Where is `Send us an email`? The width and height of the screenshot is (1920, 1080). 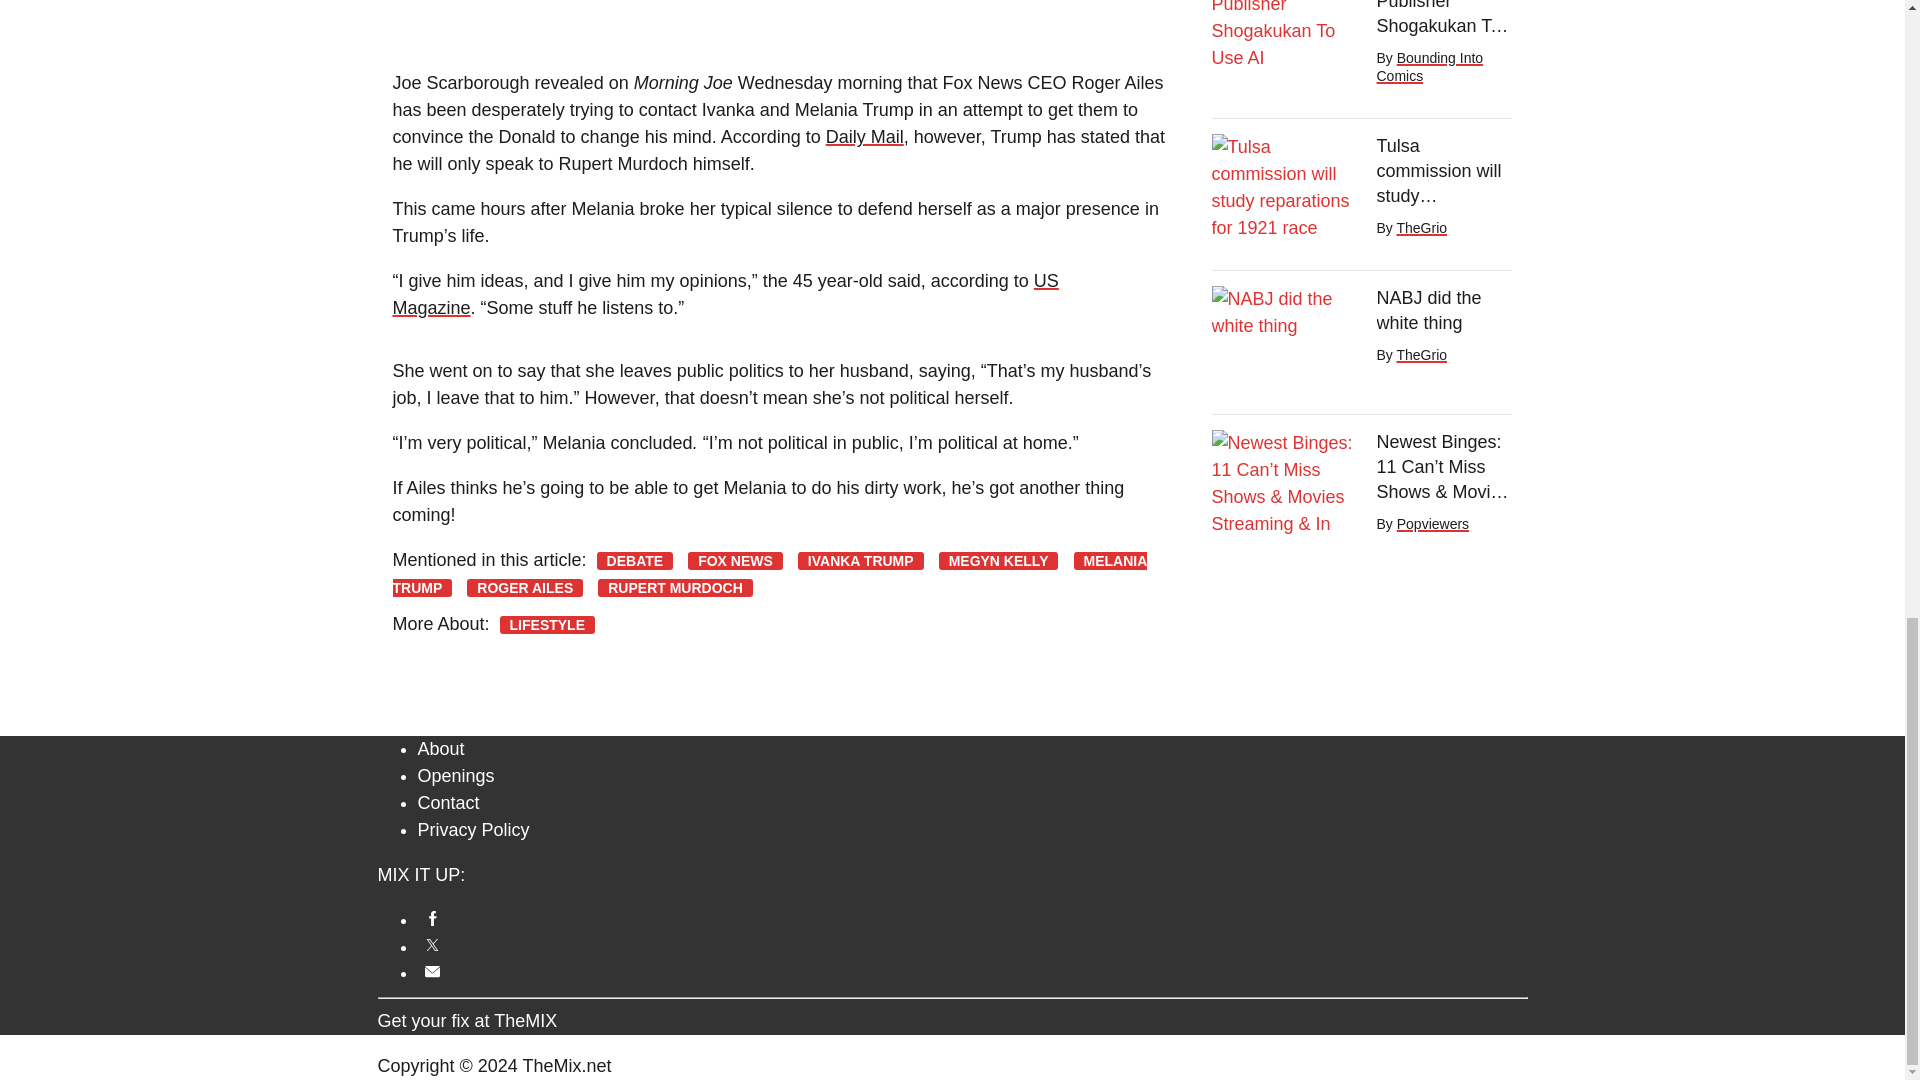 Send us an email is located at coordinates (973, 971).